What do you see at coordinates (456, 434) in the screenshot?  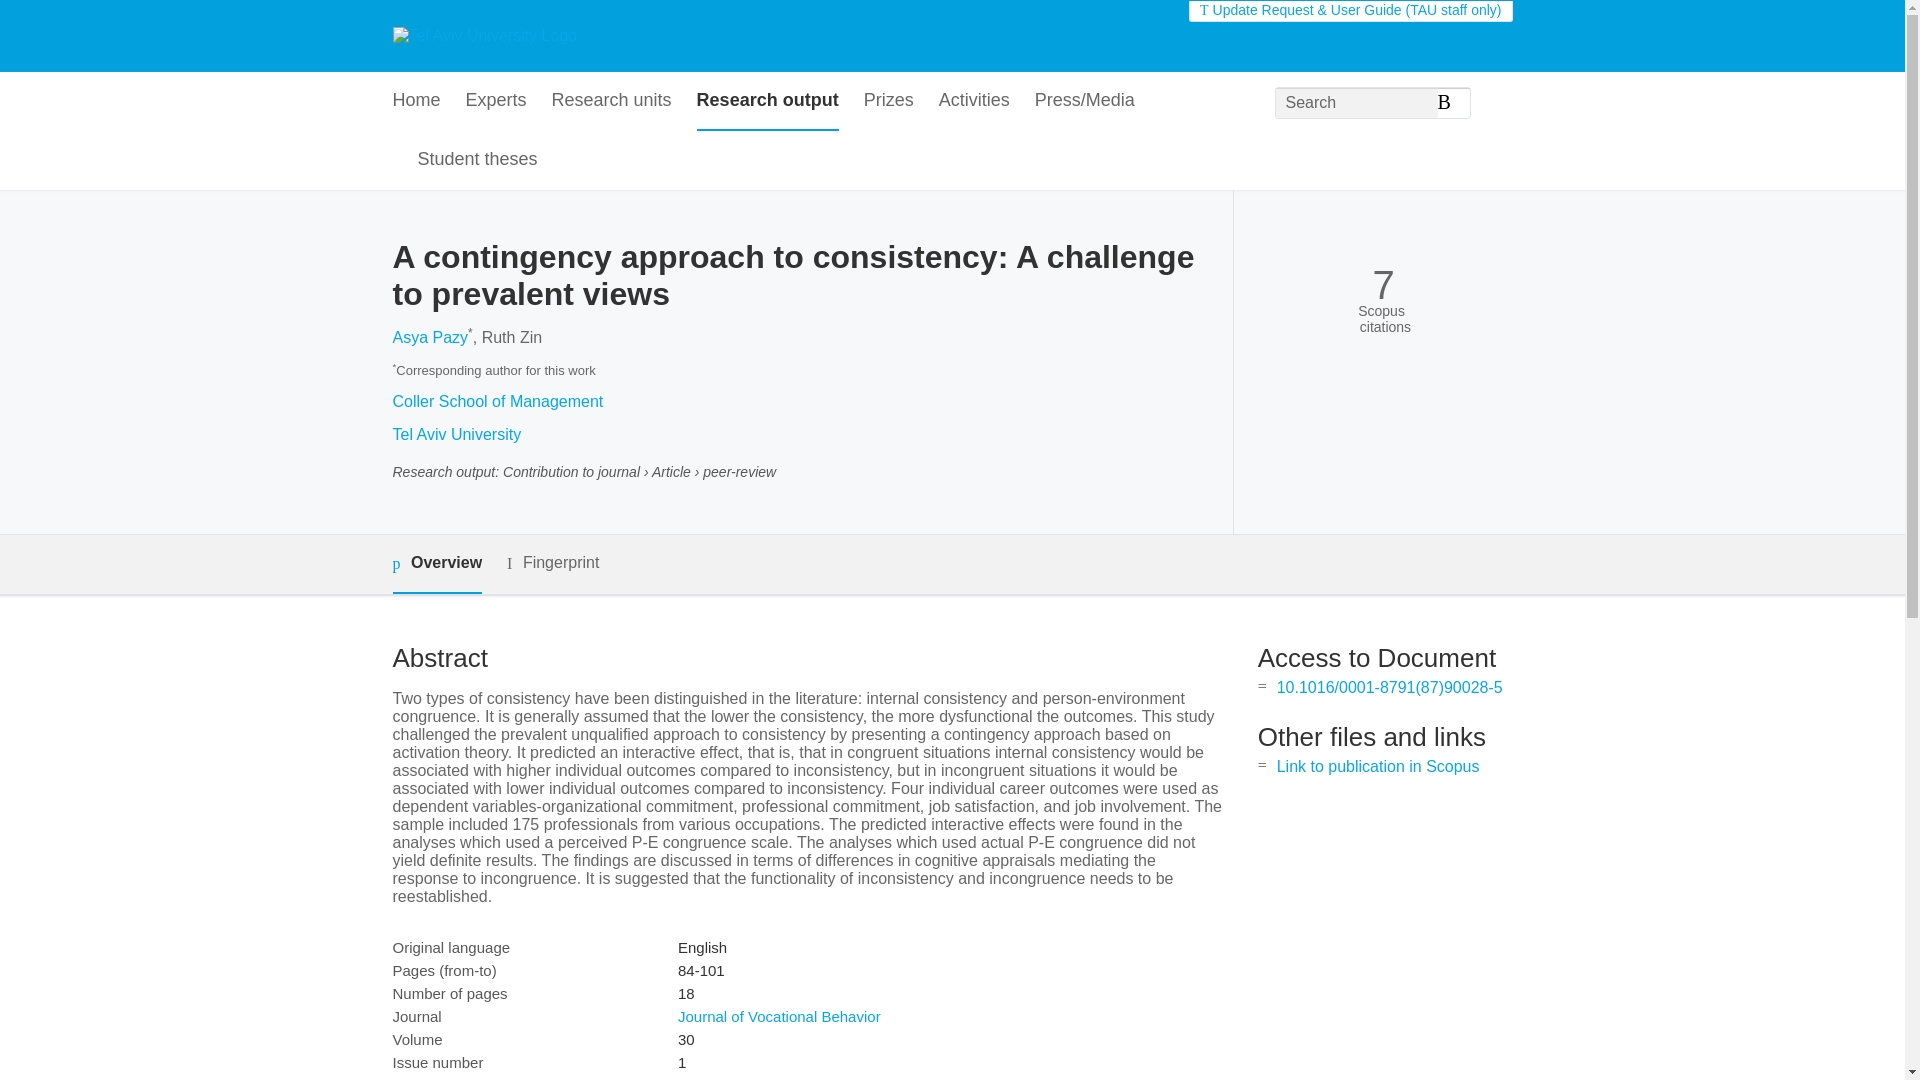 I see `Tel Aviv University` at bounding box center [456, 434].